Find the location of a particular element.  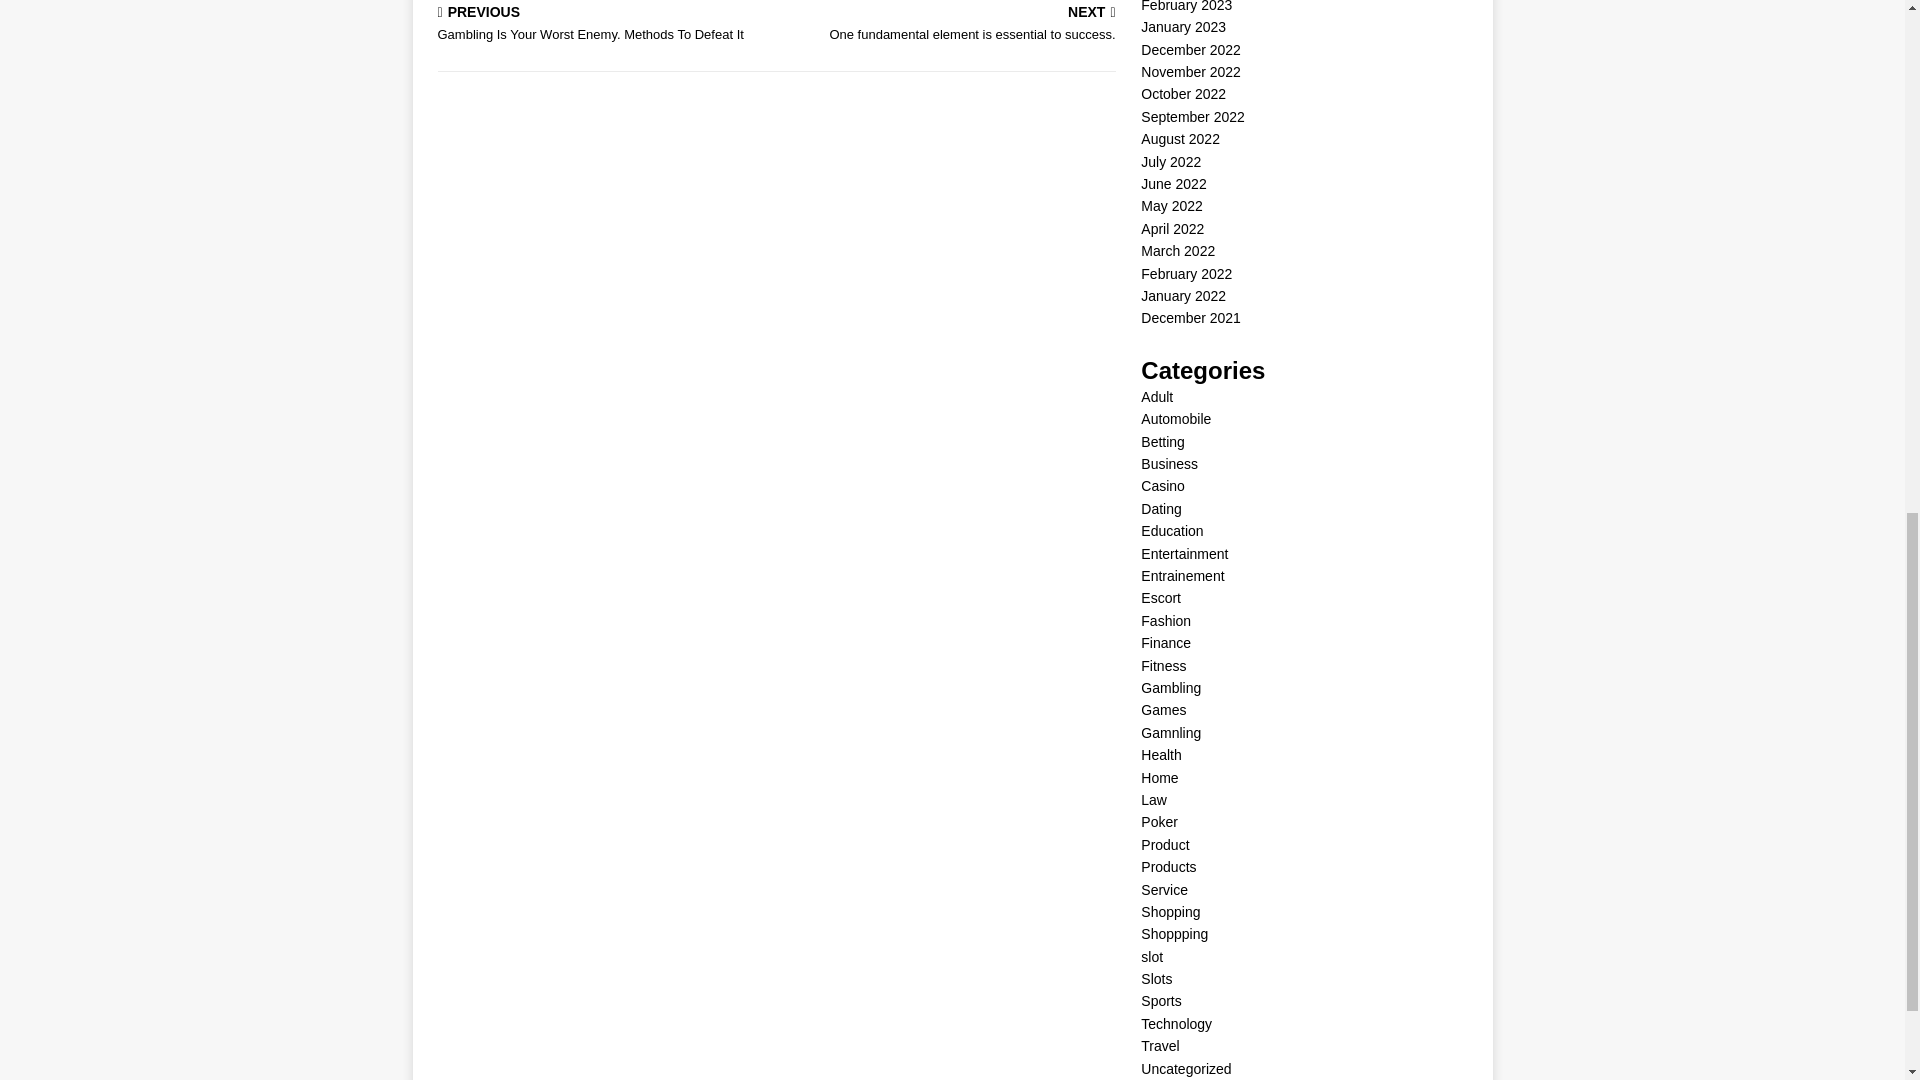

December 2022 is located at coordinates (1183, 26).